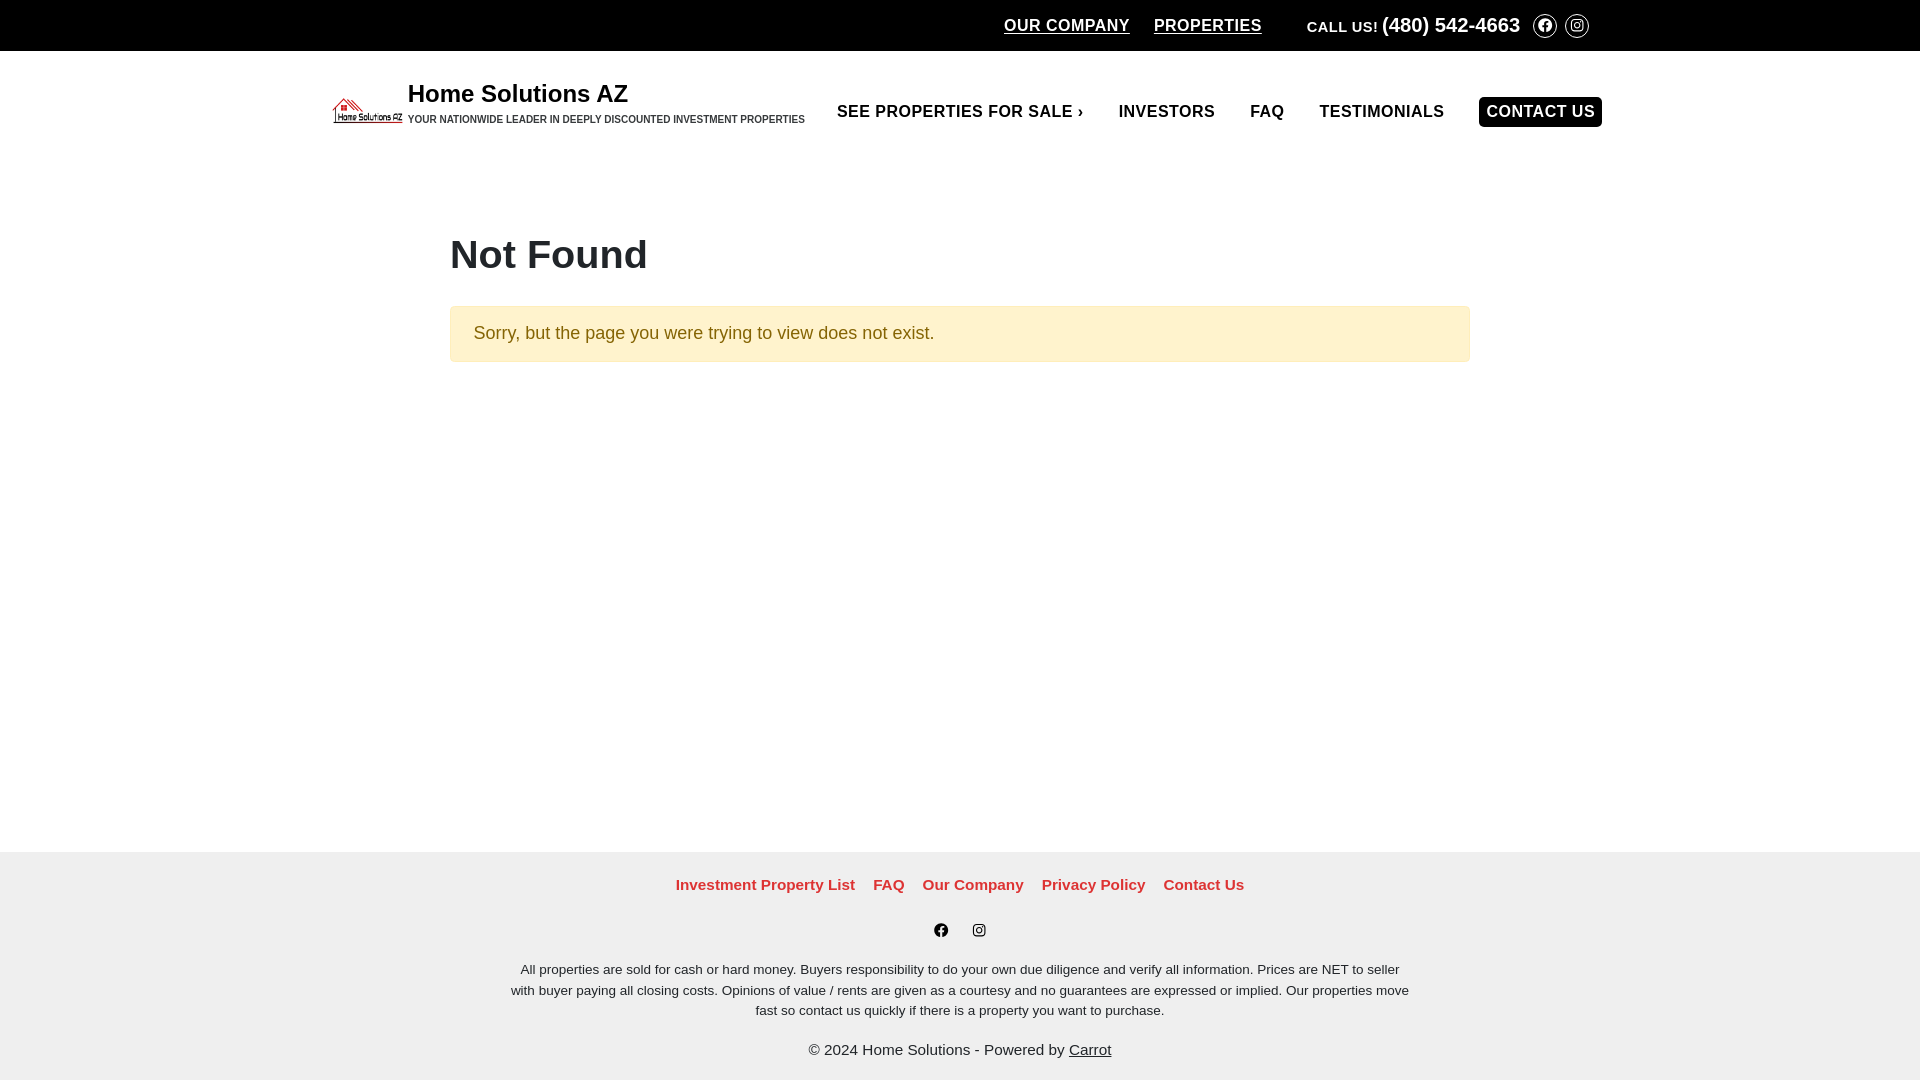  What do you see at coordinates (888, 884) in the screenshot?
I see `FAQ` at bounding box center [888, 884].